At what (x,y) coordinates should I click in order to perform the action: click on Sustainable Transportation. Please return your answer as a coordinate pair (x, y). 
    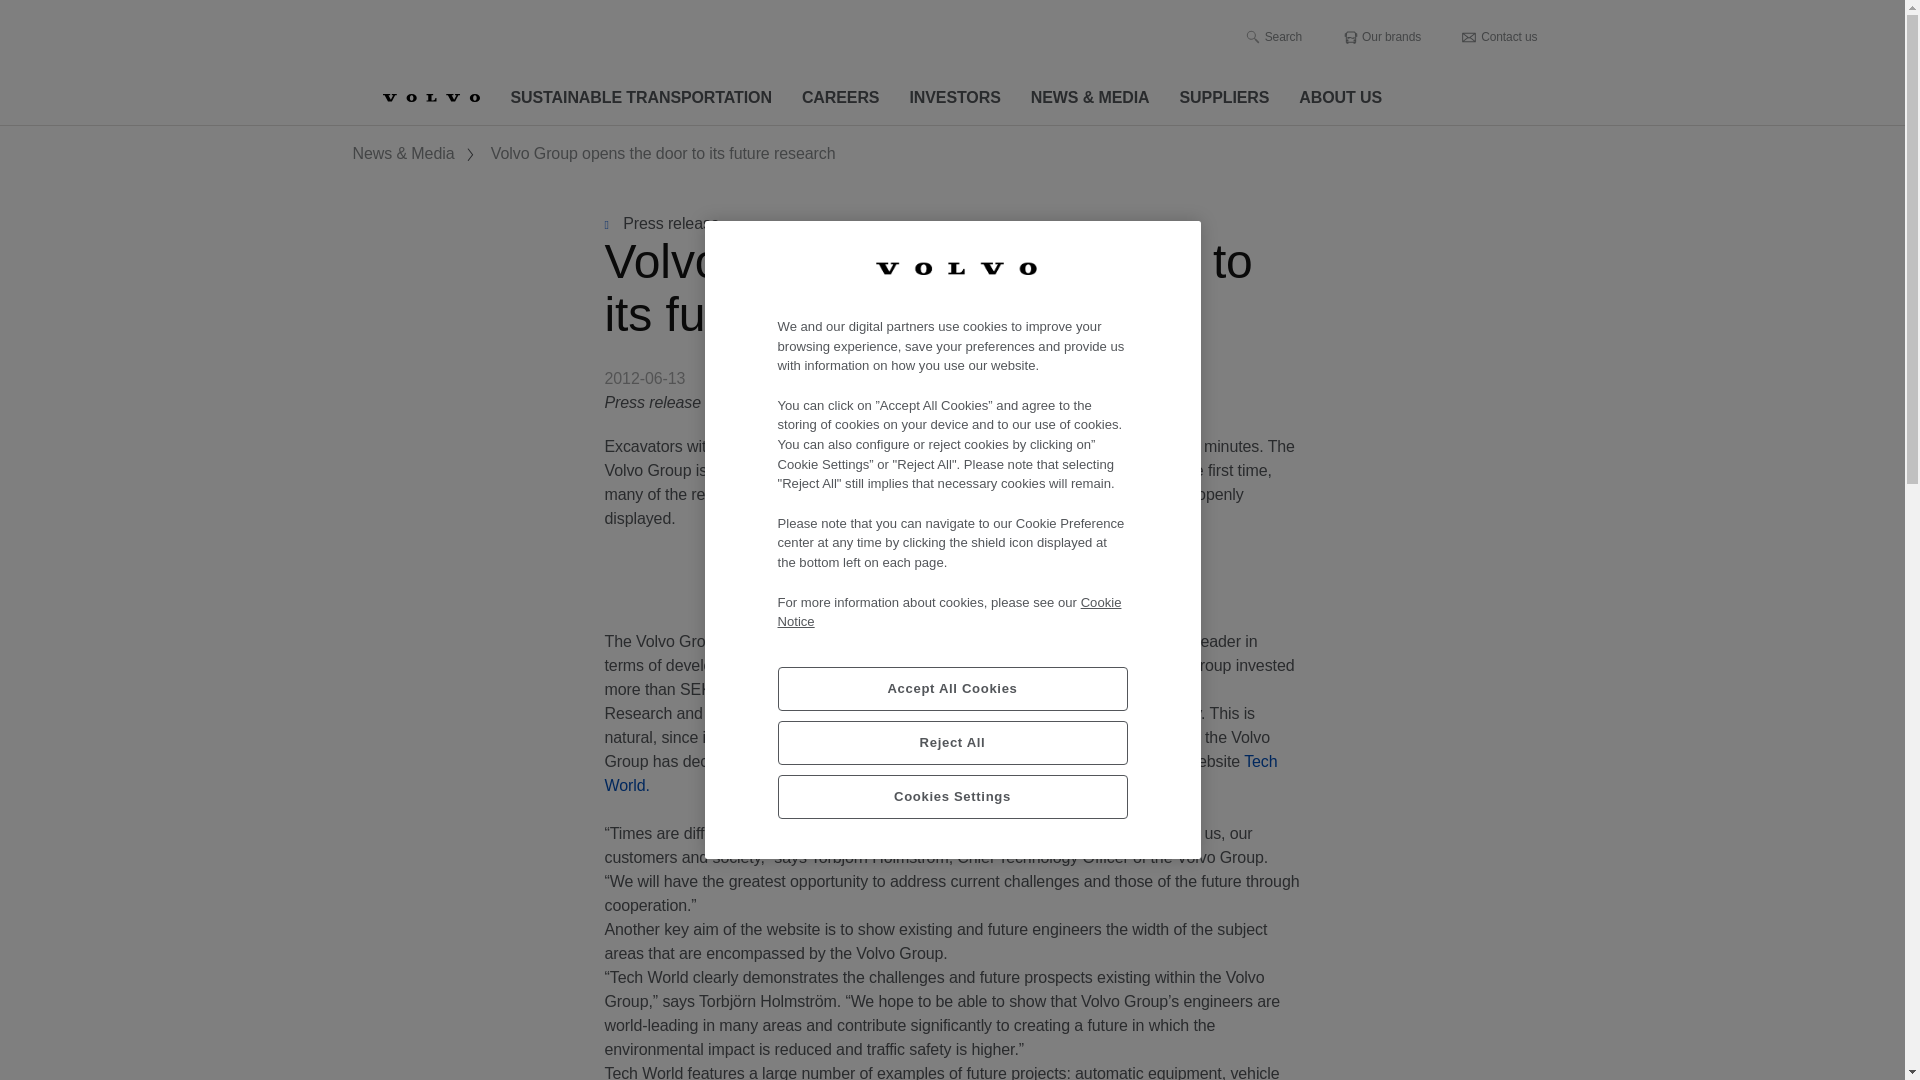
    Looking at the image, I should click on (641, 98).